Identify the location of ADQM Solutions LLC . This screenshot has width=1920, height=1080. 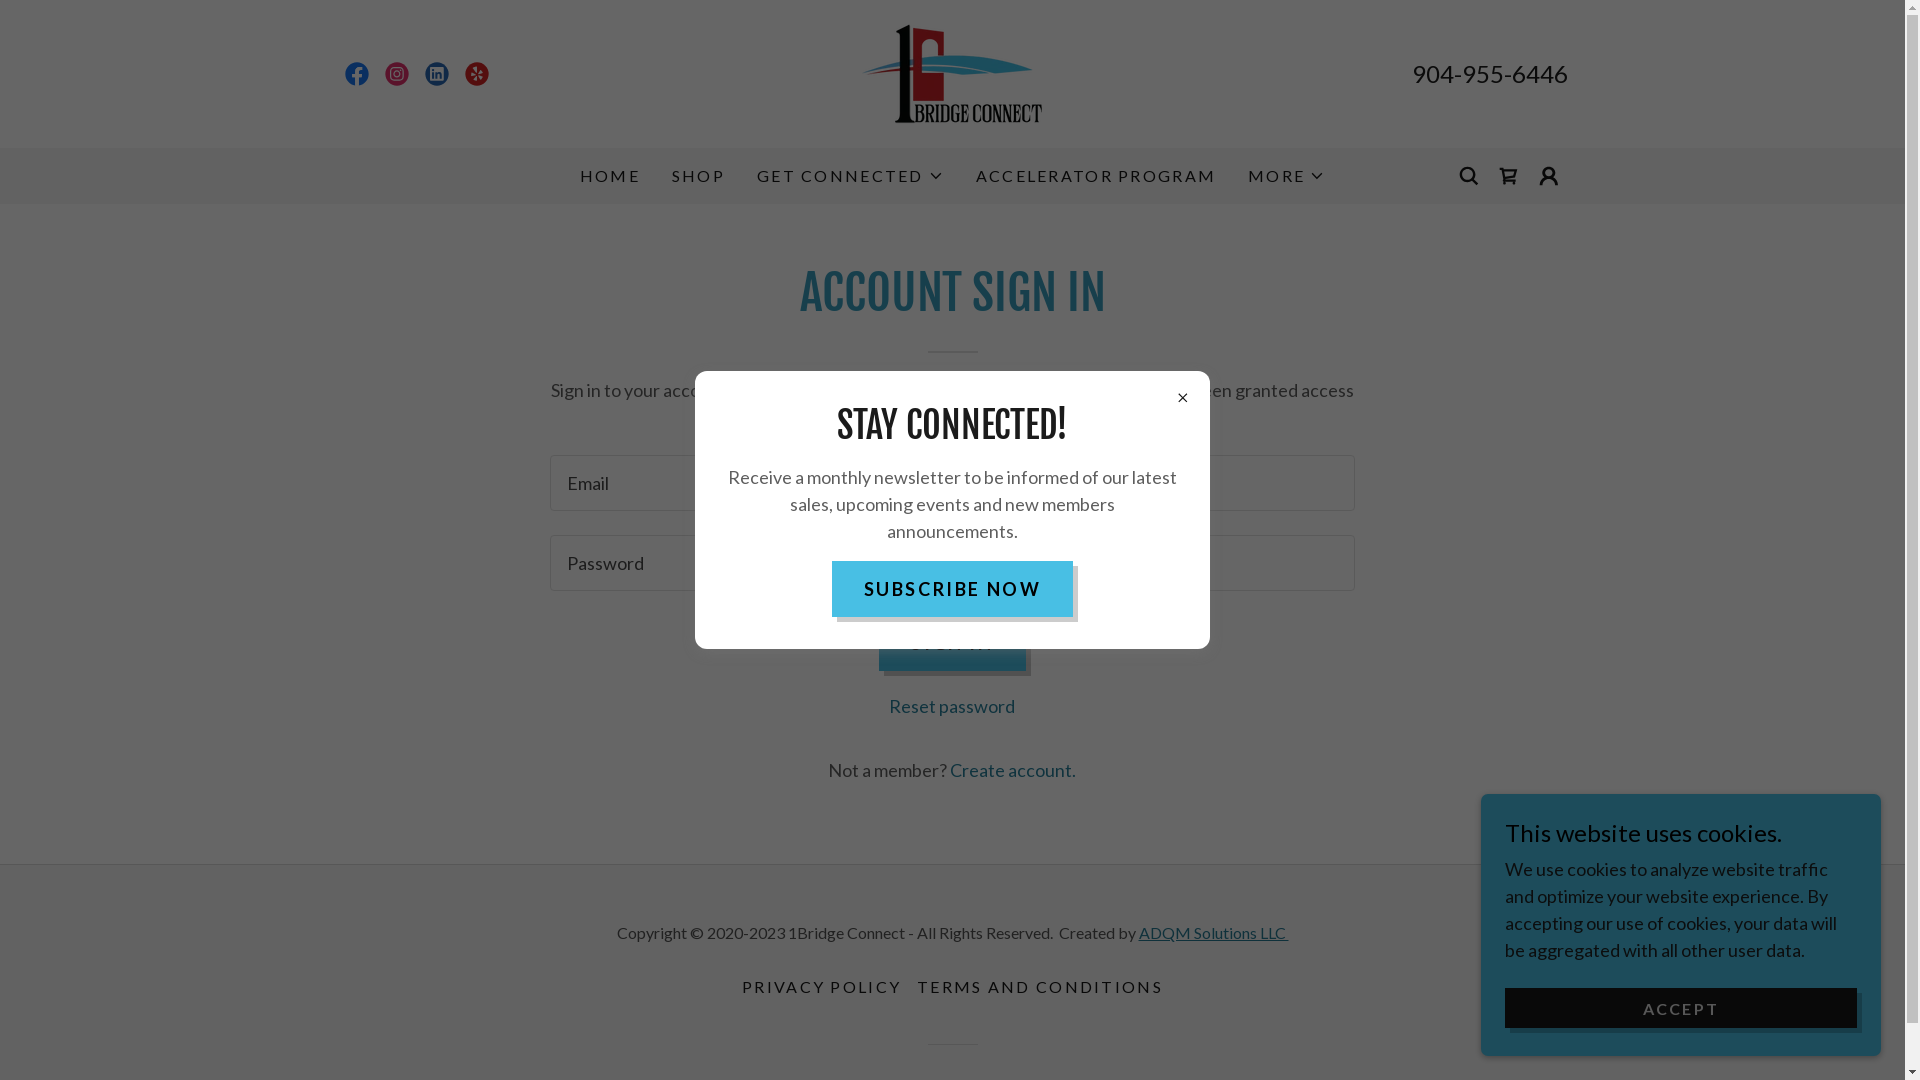
(1213, 932).